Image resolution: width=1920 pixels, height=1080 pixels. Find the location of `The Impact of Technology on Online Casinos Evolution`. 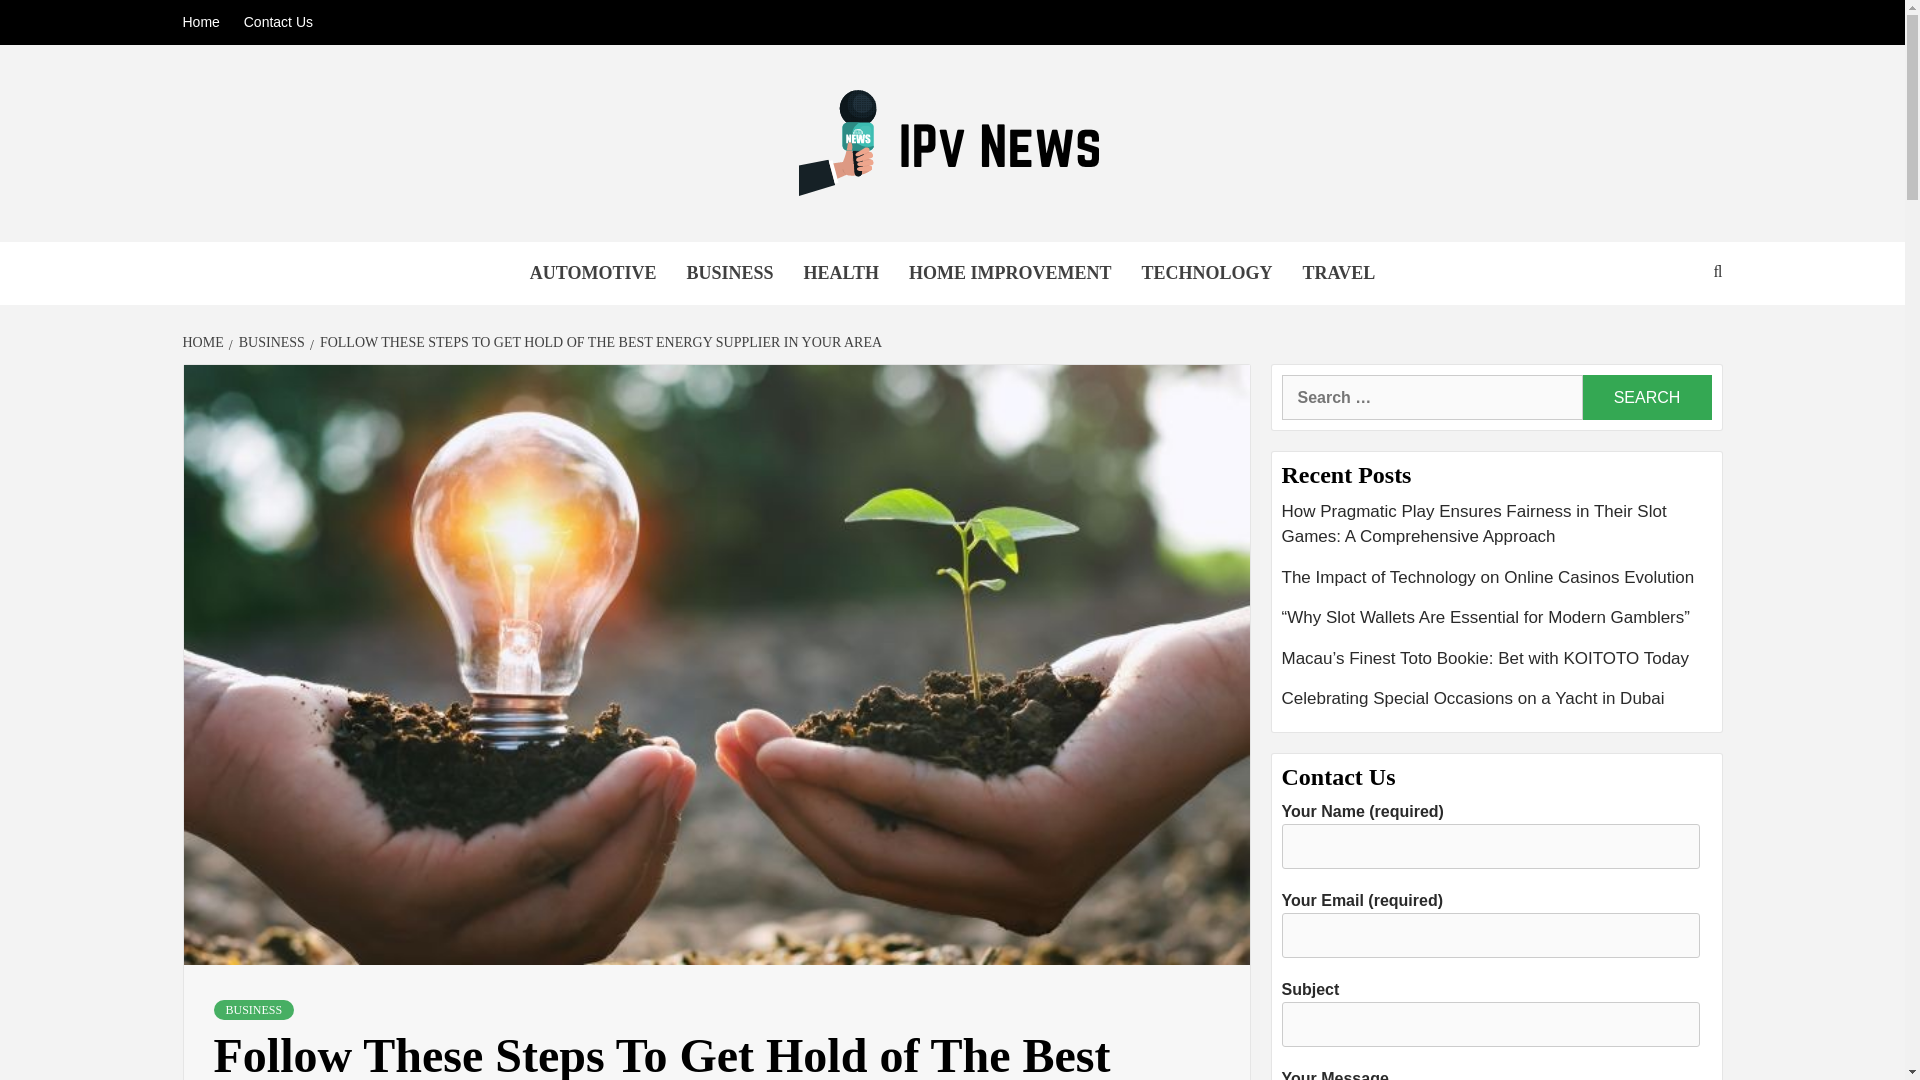

The Impact of Technology on Online Casinos Evolution is located at coordinates (1497, 584).